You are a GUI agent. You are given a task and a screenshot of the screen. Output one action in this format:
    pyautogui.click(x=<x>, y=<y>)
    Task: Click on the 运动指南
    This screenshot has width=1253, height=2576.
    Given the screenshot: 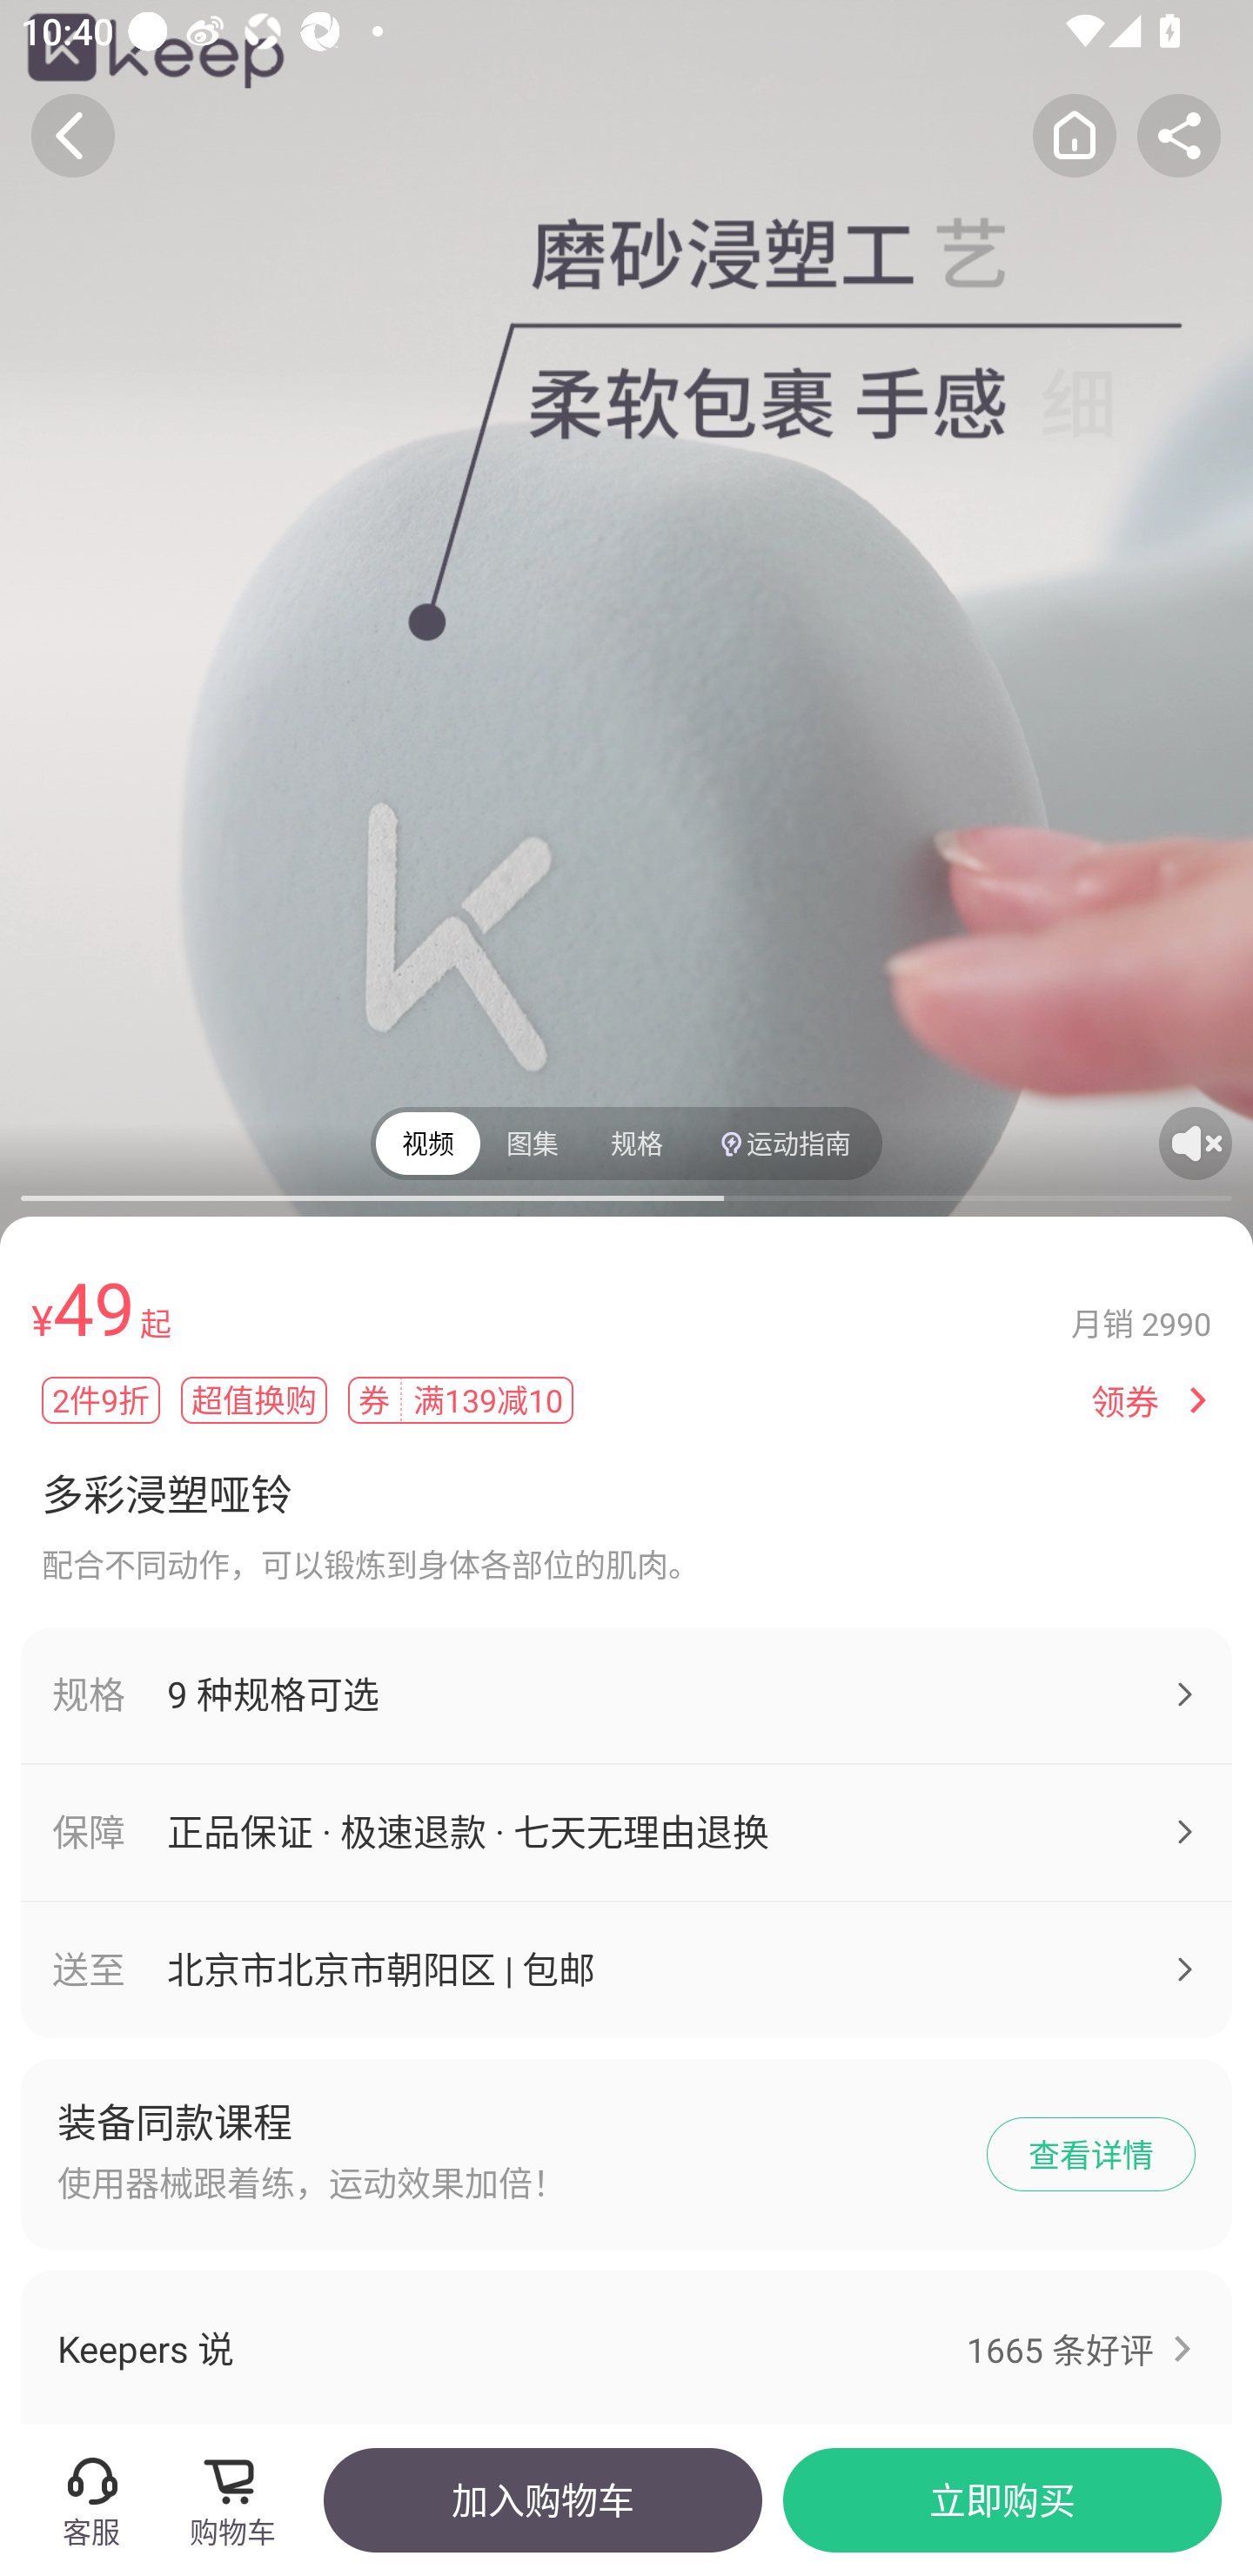 What is the action you would take?
    pyautogui.click(x=783, y=1144)
    